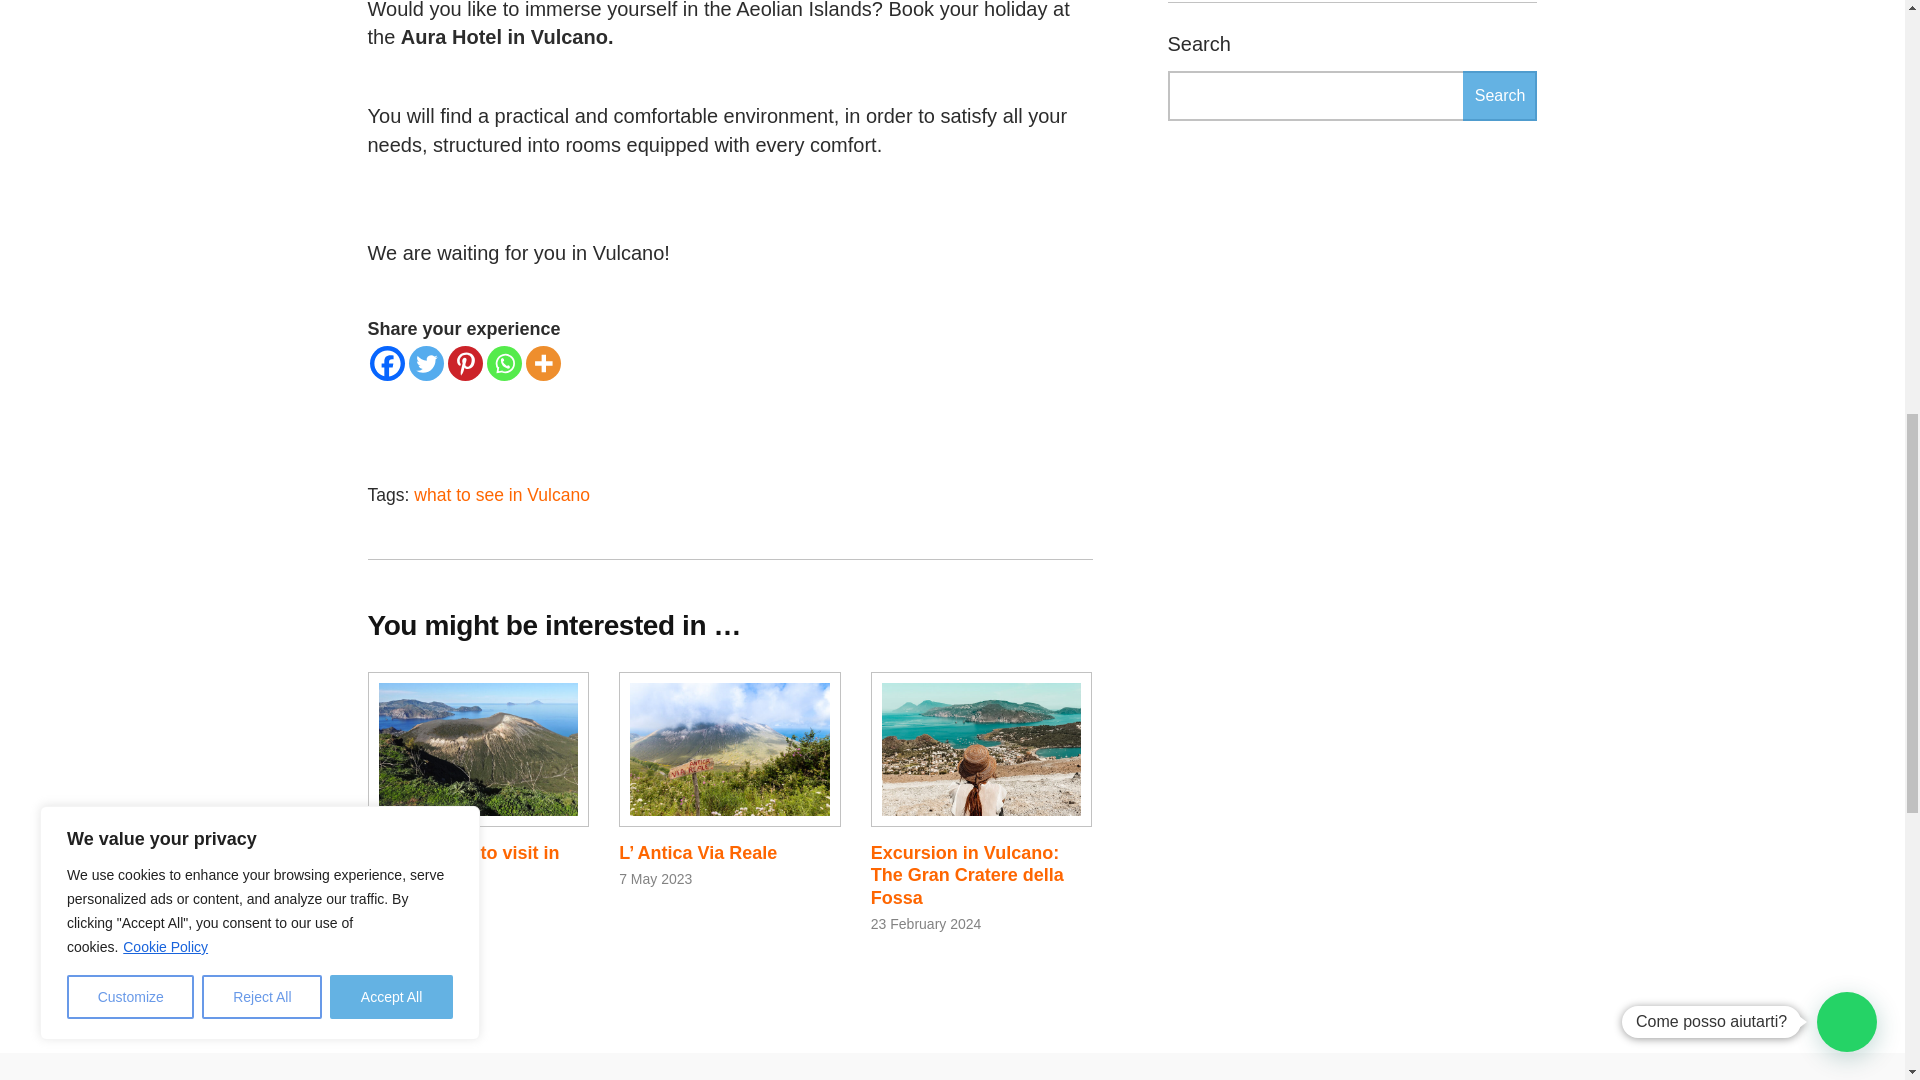  Describe the element at coordinates (502, 494) in the screenshot. I see `what to see in Vulcano` at that location.